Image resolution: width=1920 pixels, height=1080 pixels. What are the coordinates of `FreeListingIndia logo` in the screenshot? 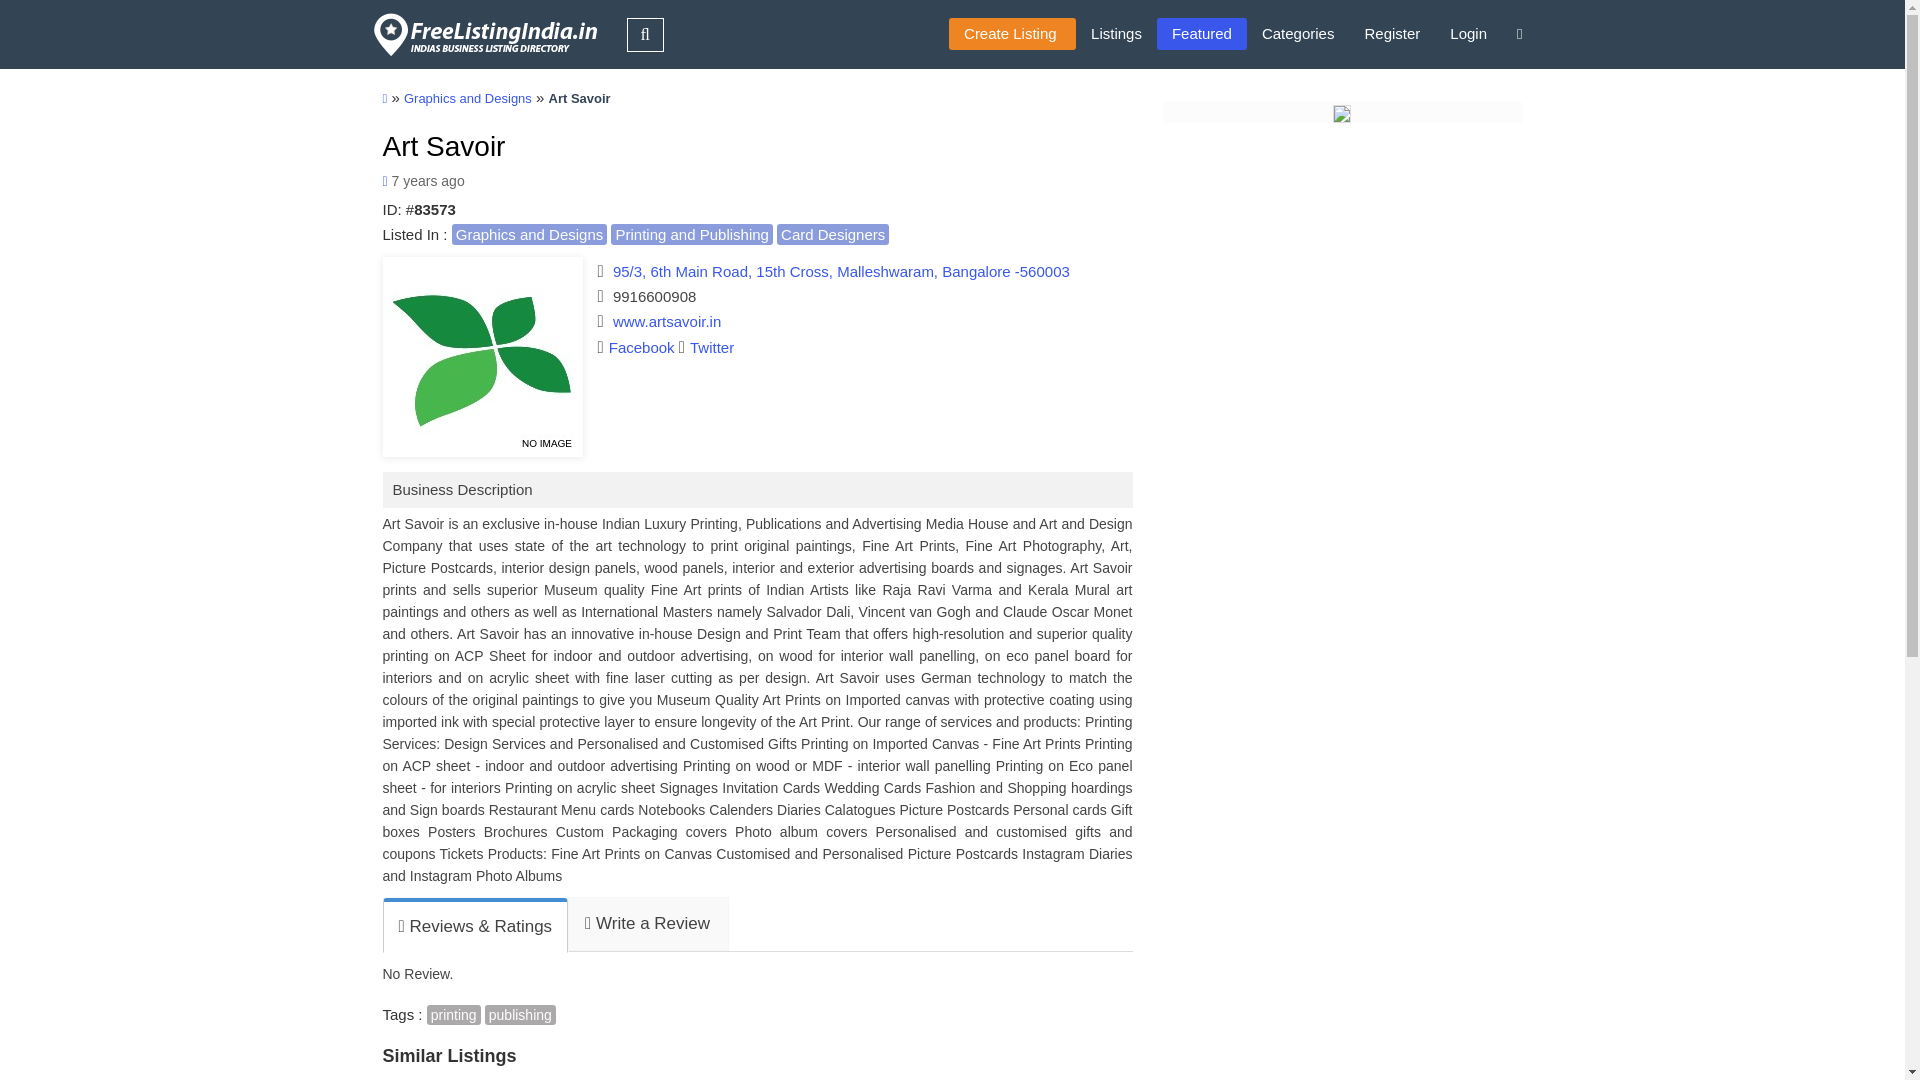 It's located at (487, 34).